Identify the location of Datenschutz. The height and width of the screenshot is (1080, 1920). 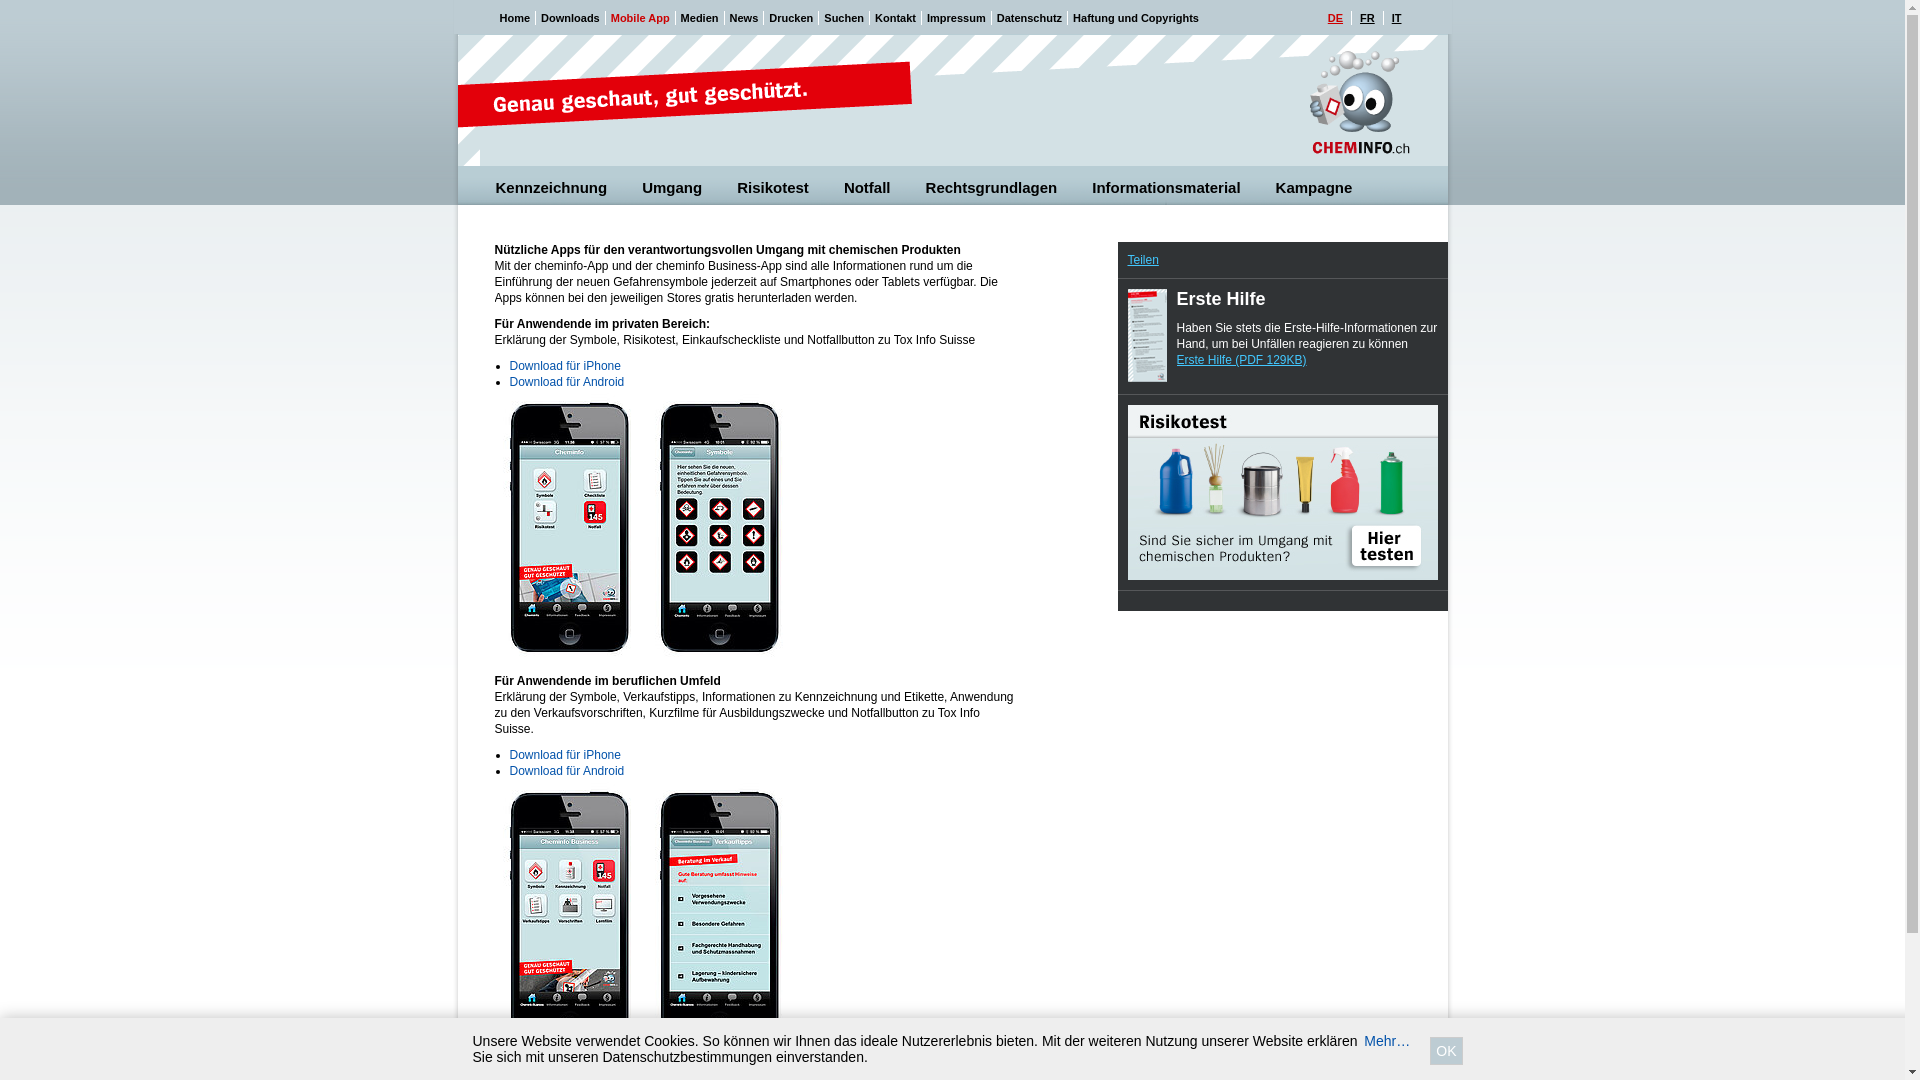
(1030, 18).